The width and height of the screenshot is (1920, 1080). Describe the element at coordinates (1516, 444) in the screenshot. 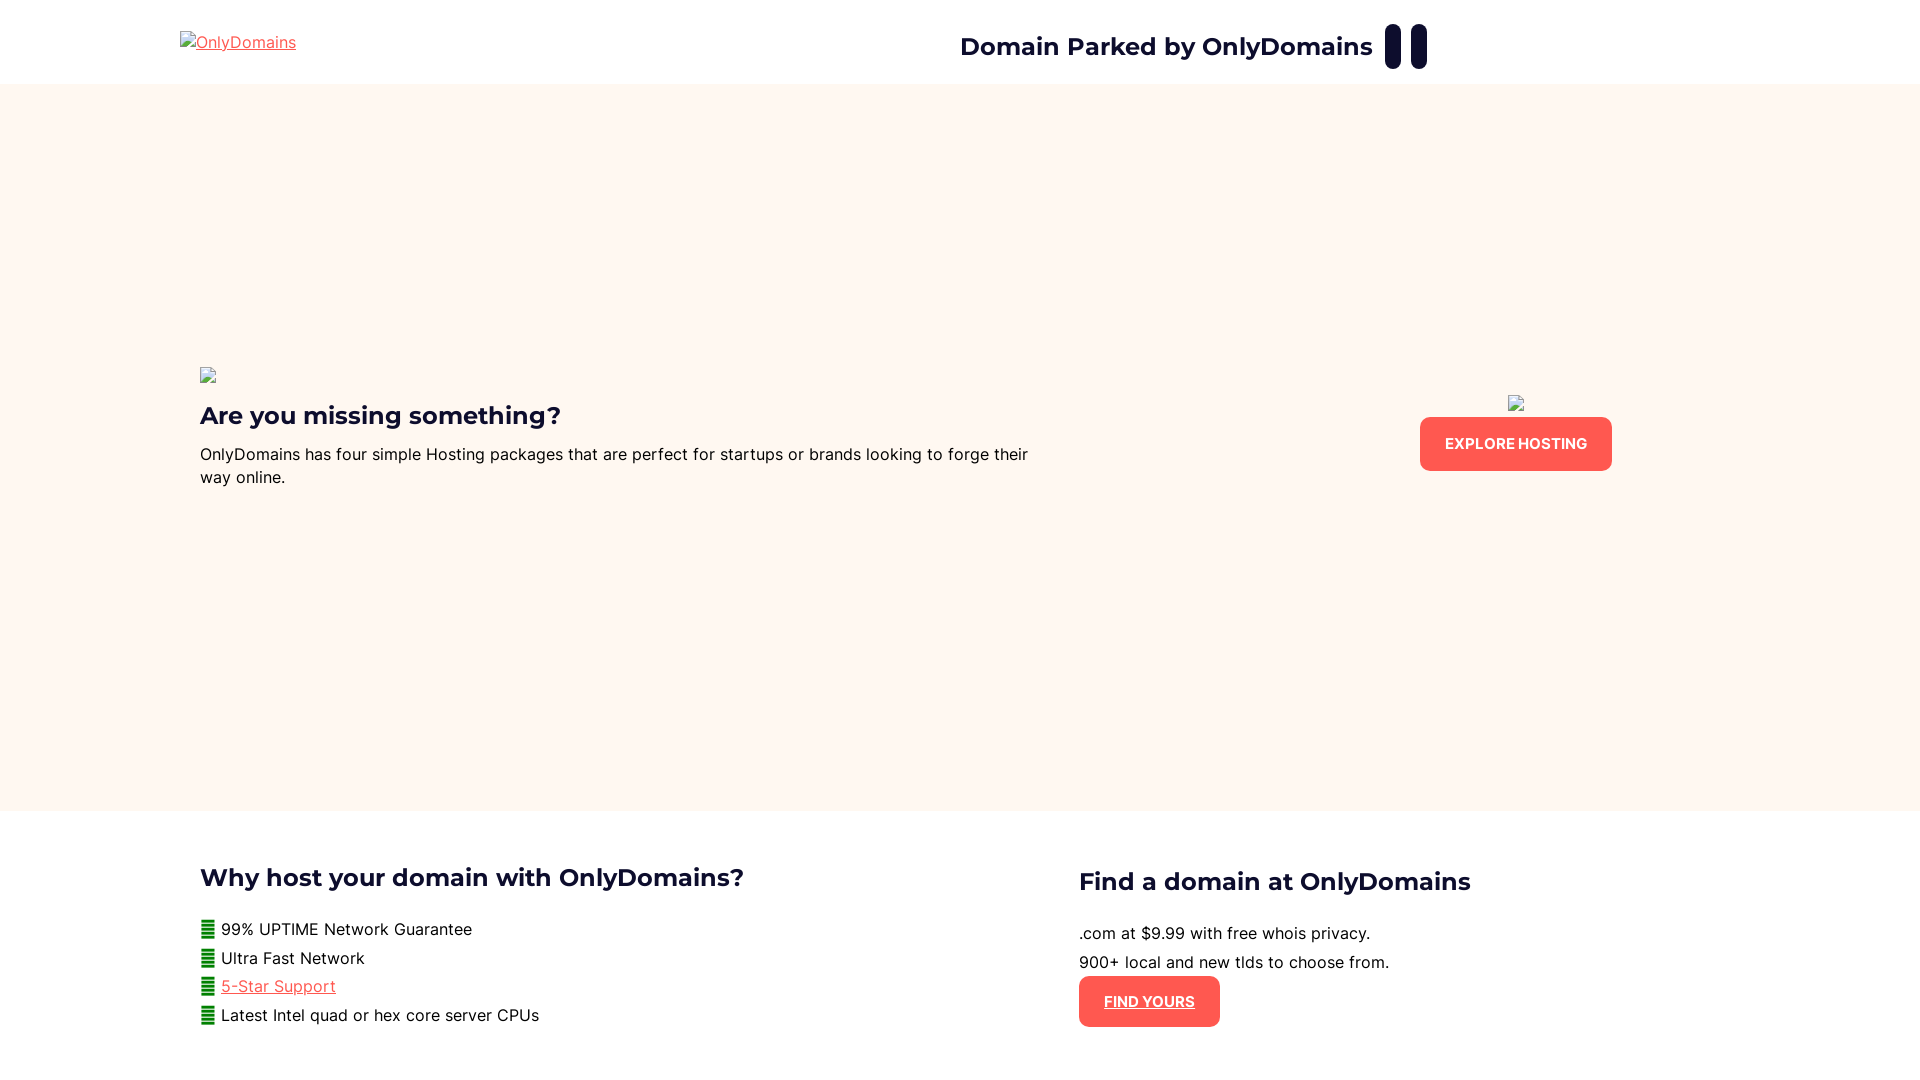

I see `EXPLORE HOSTING` at that location.